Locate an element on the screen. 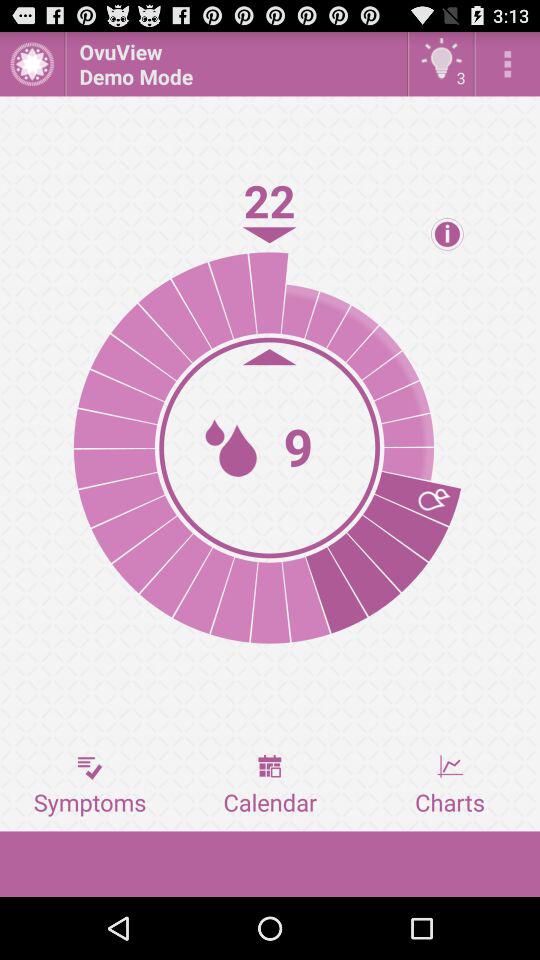 The height and width of the screenshot is (960, 540). open the icon next to the symptoms icon is located at coordinates (270, 785).